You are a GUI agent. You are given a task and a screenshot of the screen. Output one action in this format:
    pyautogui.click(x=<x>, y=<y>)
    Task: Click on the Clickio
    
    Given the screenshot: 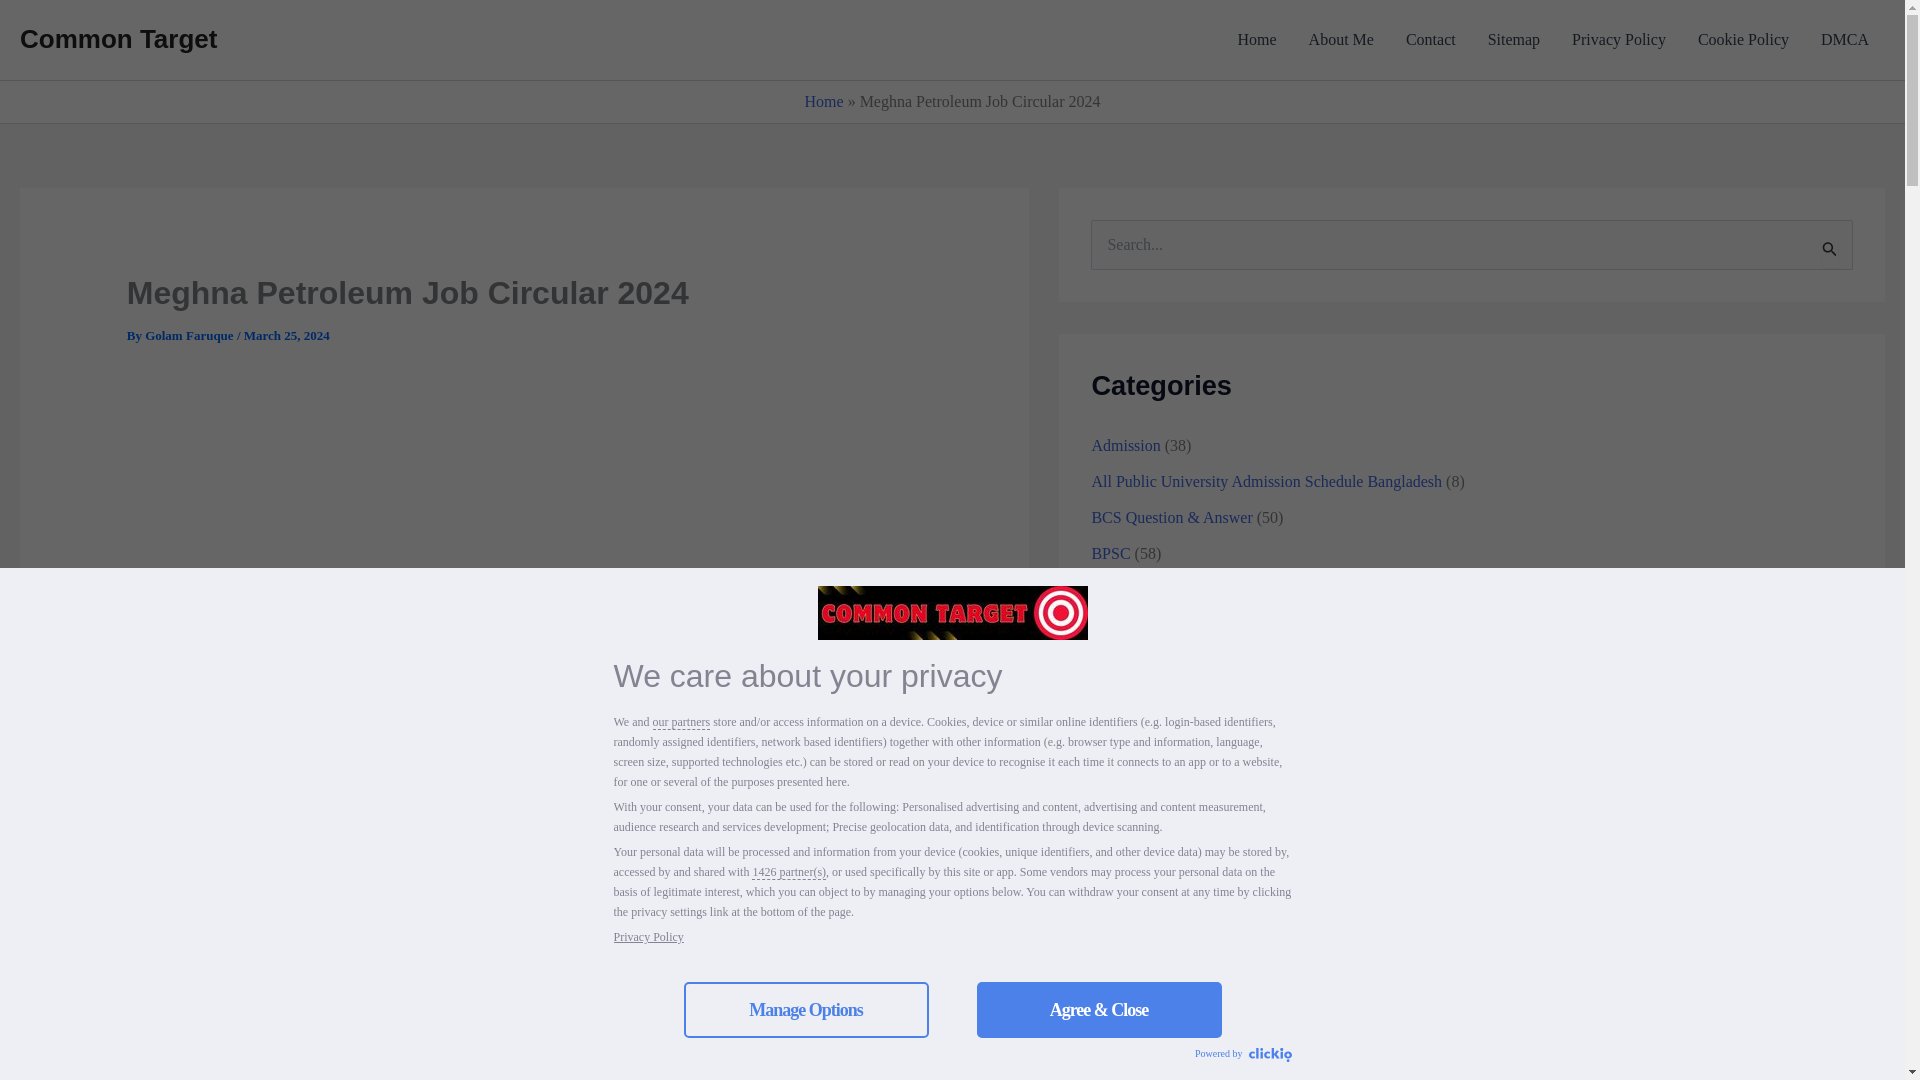 What is the action you would take?
    pyautogui.click(x=1269, y=1055)
    